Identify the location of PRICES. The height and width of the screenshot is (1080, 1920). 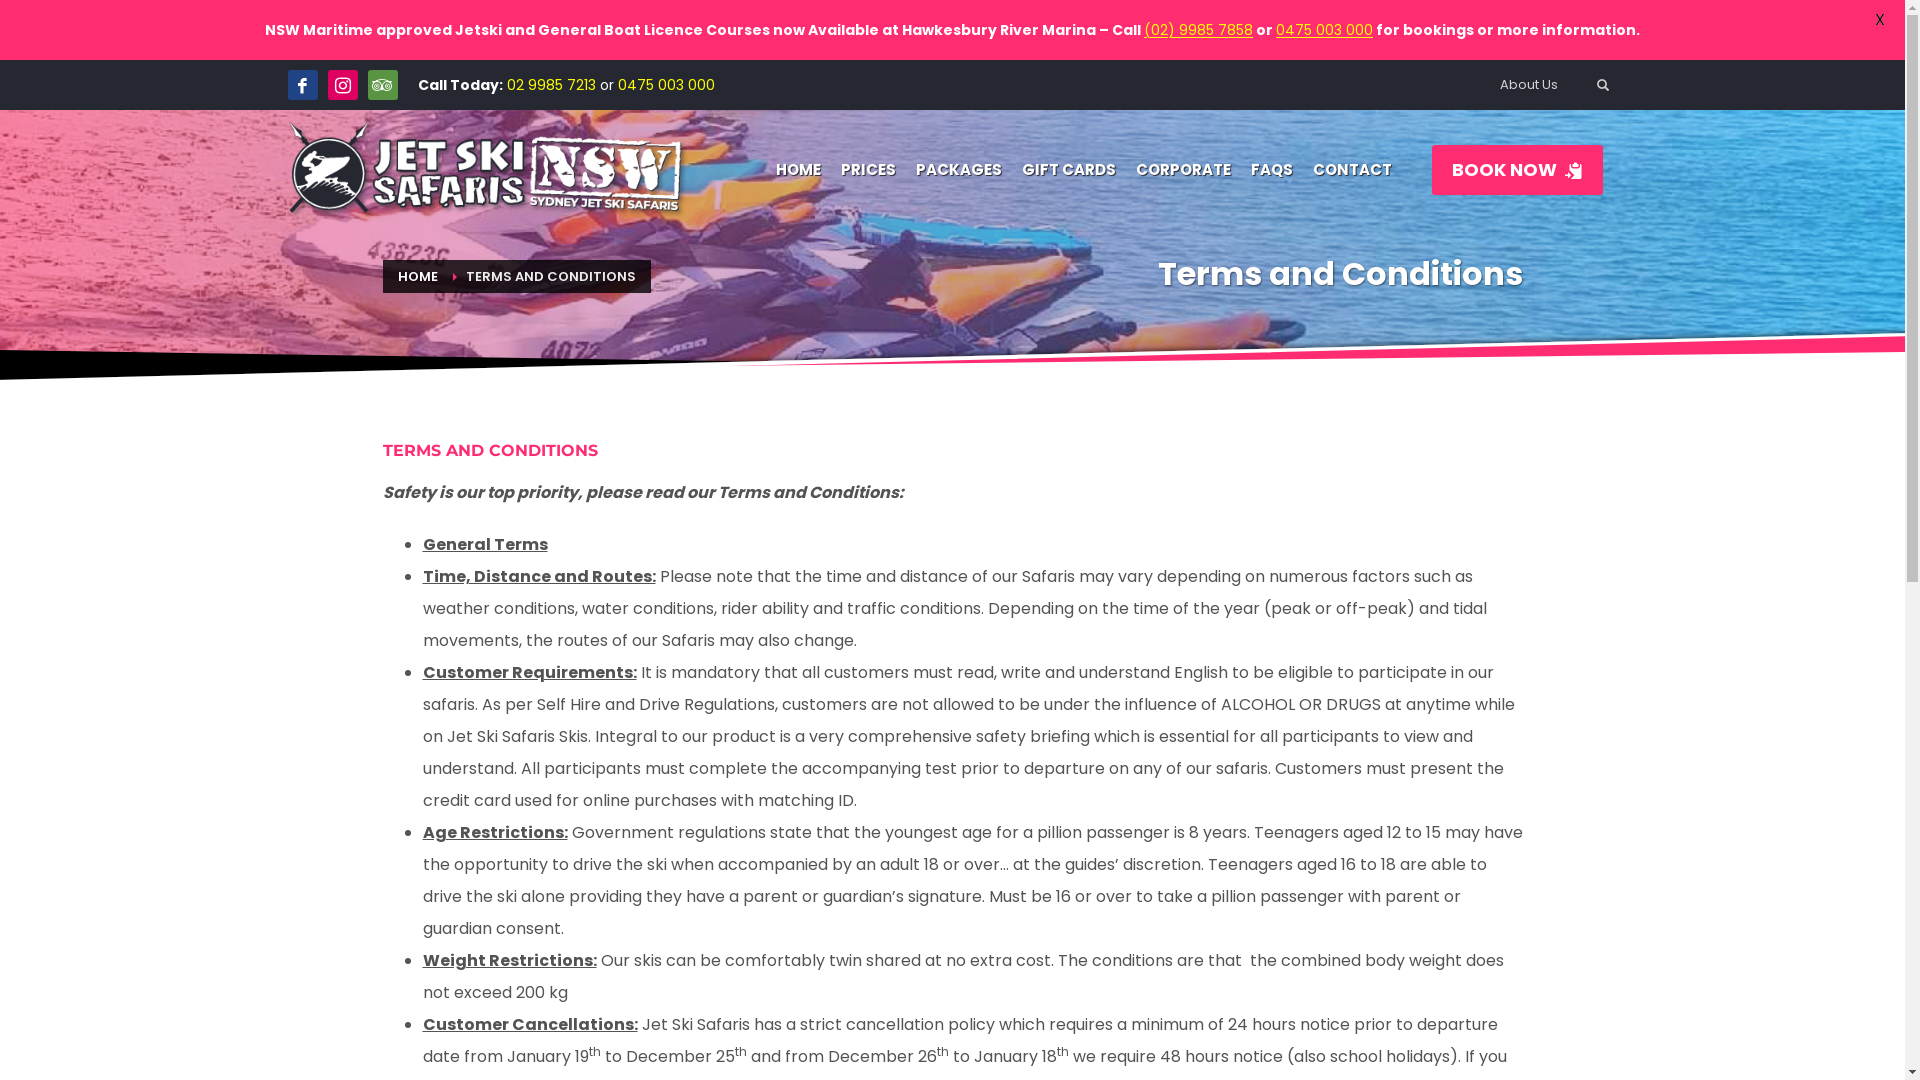
(868, 170).